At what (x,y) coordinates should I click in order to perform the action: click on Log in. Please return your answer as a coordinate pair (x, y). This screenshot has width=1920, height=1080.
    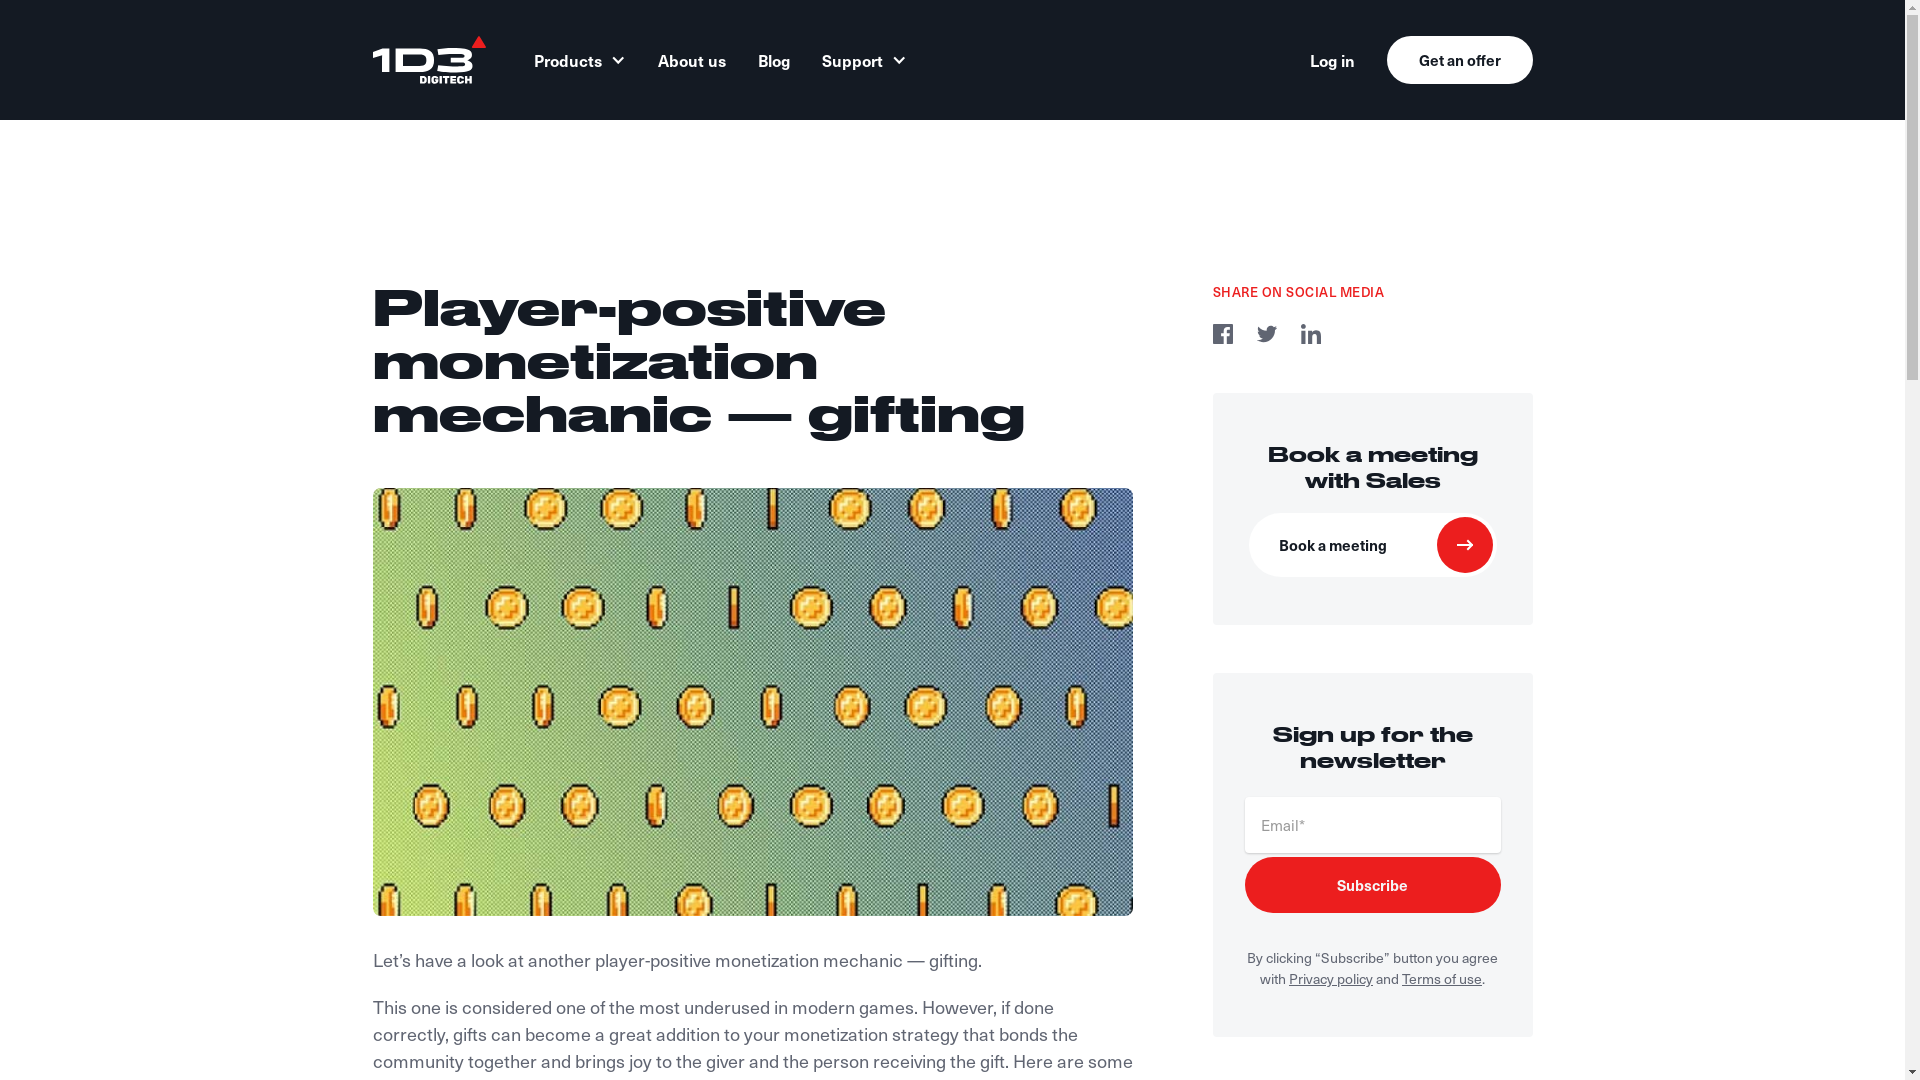
    Looking at the image, I should click on (1332, 60).